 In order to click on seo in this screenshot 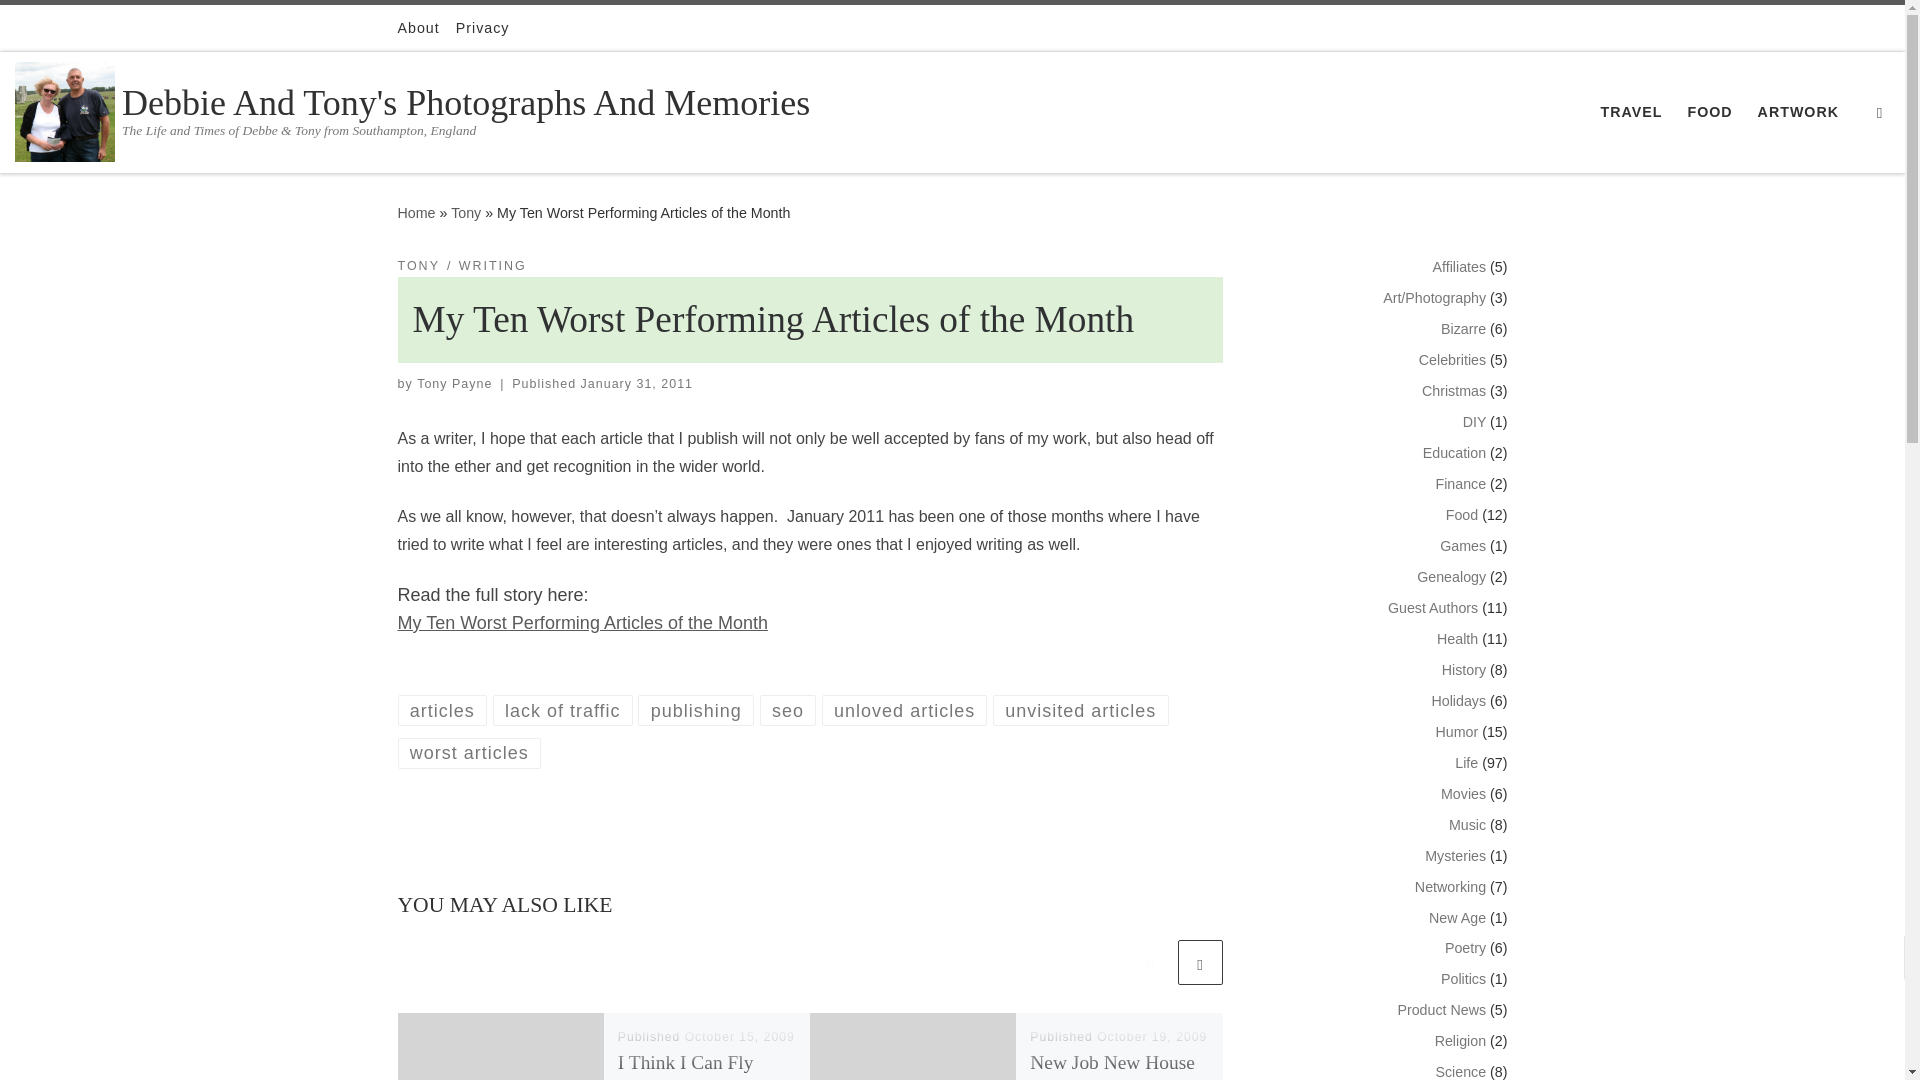, I will do `click(788, 710)`.